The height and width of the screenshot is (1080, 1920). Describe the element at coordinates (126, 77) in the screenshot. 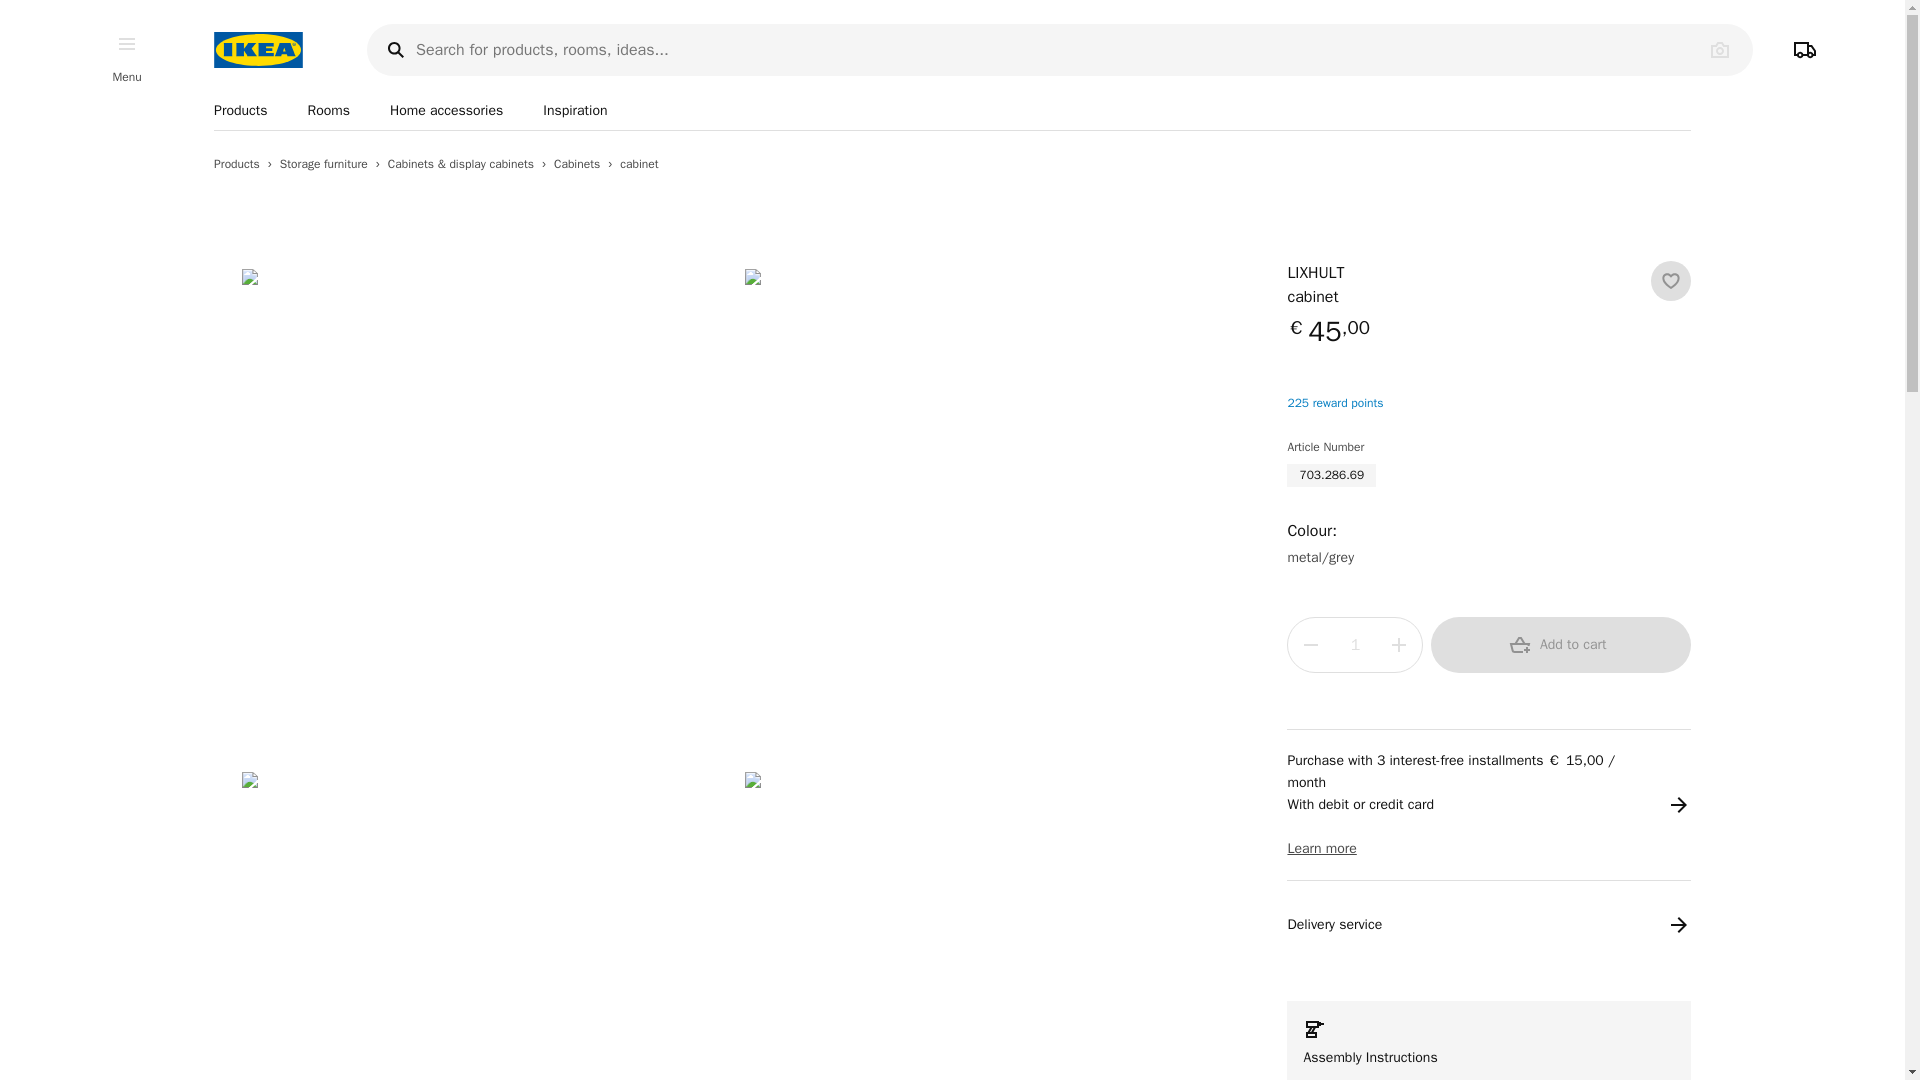

I see `Menu` at that location.